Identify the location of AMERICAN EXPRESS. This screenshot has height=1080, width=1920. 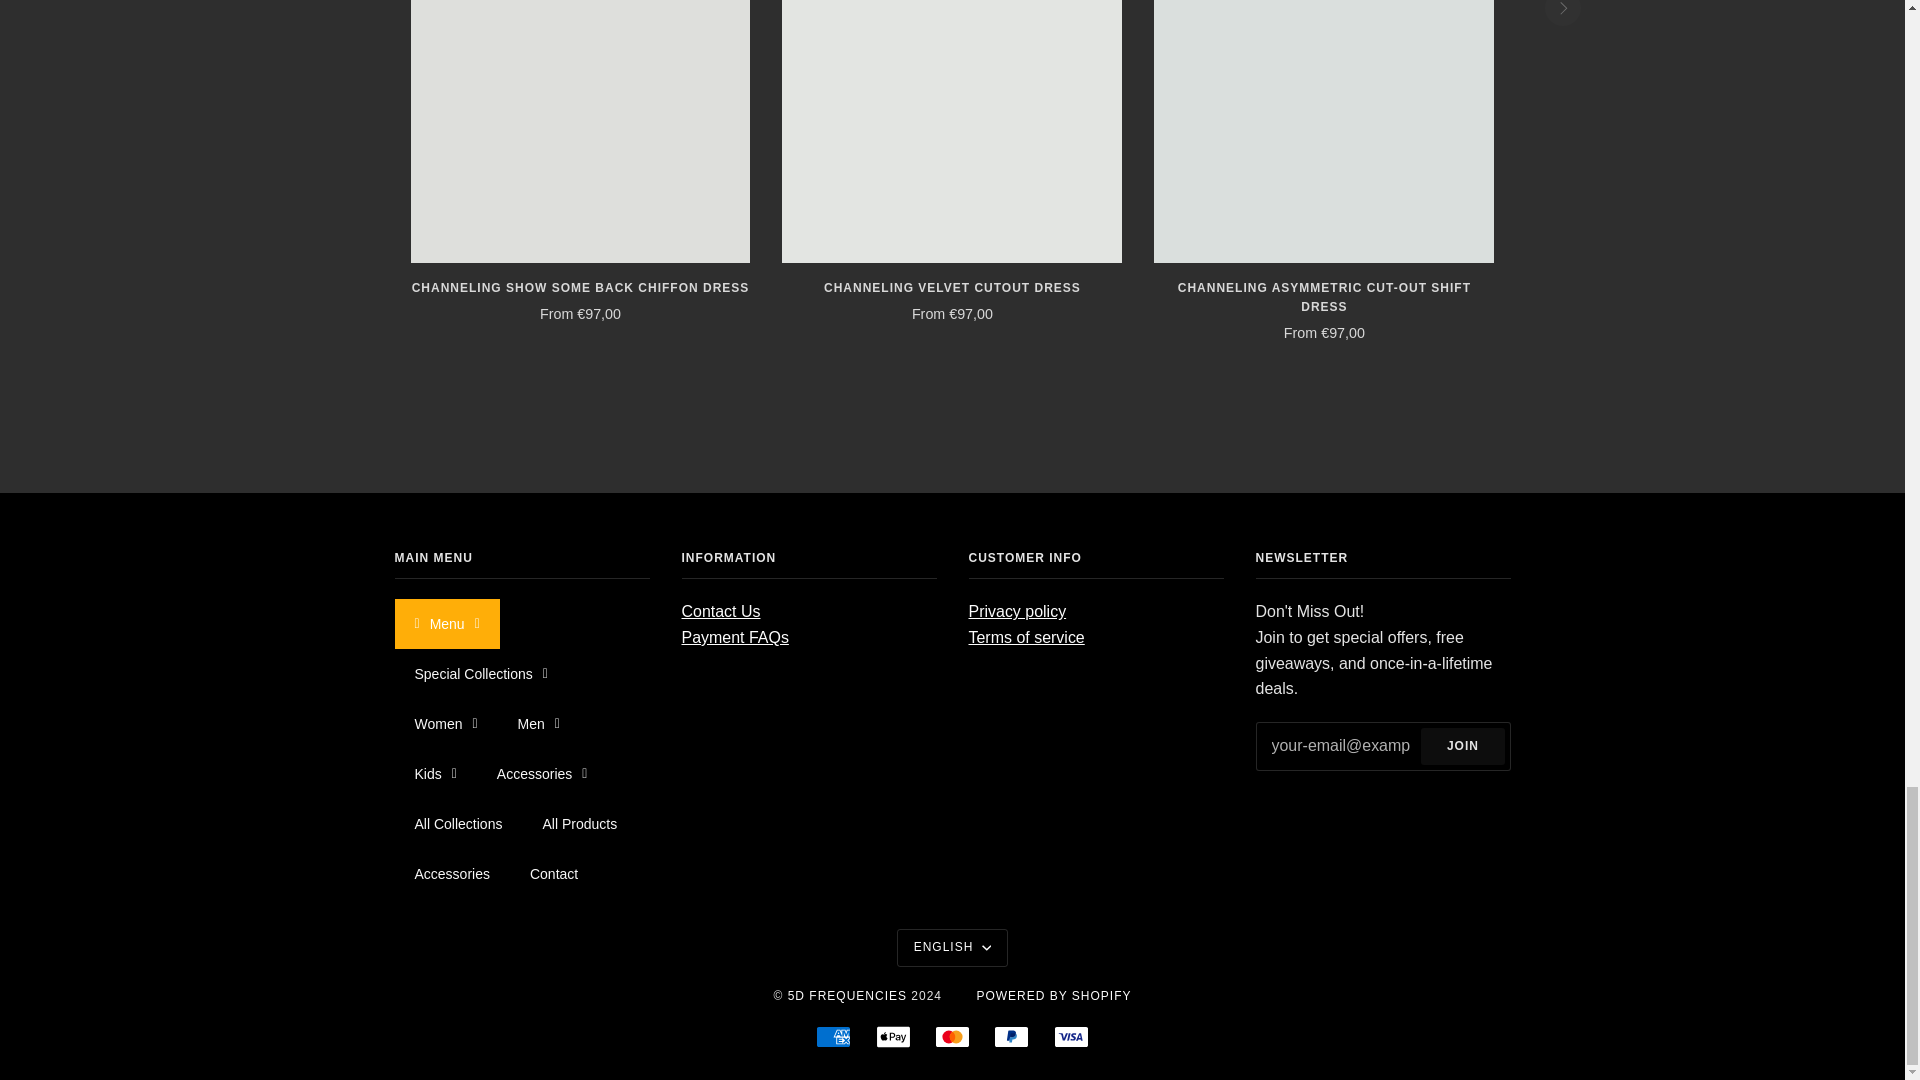
(833, 1036).